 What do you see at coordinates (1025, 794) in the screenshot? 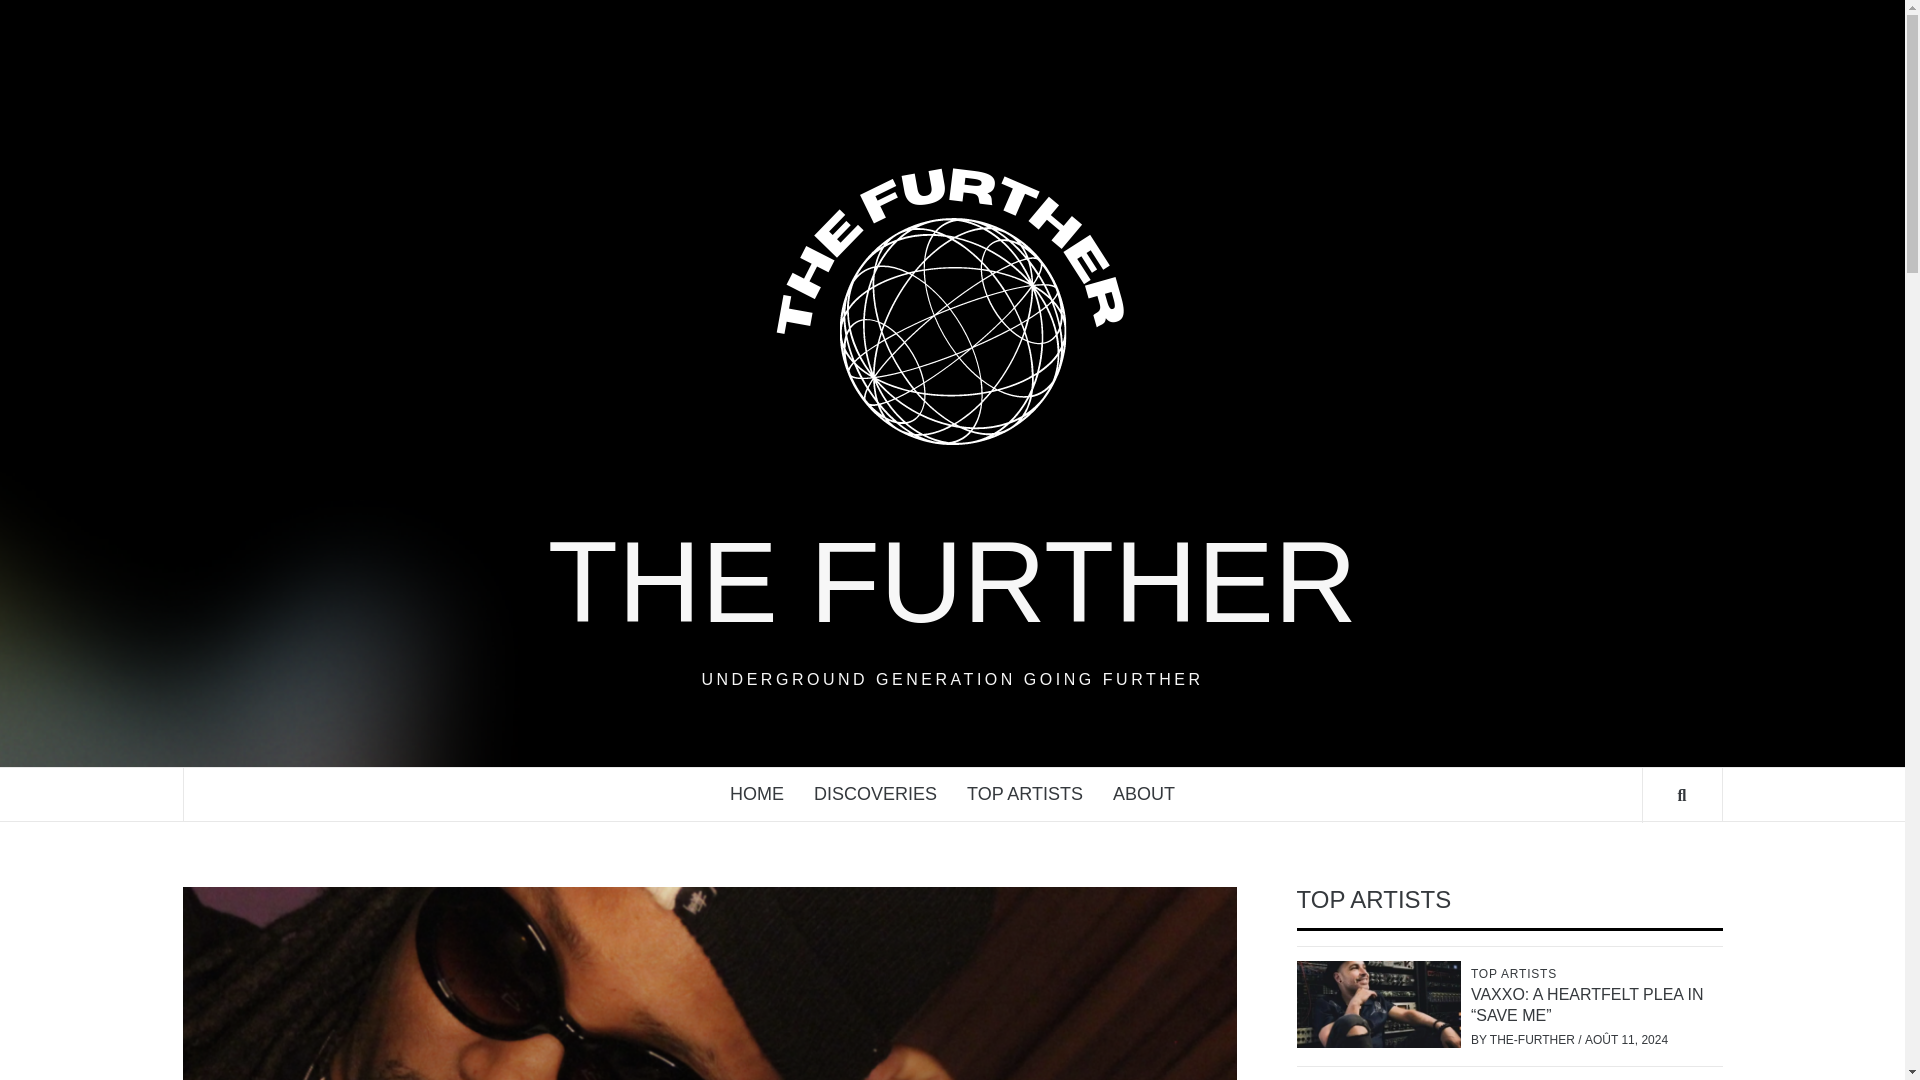
I see `TOP ARTISTS` at bounding box center [1025, 794].